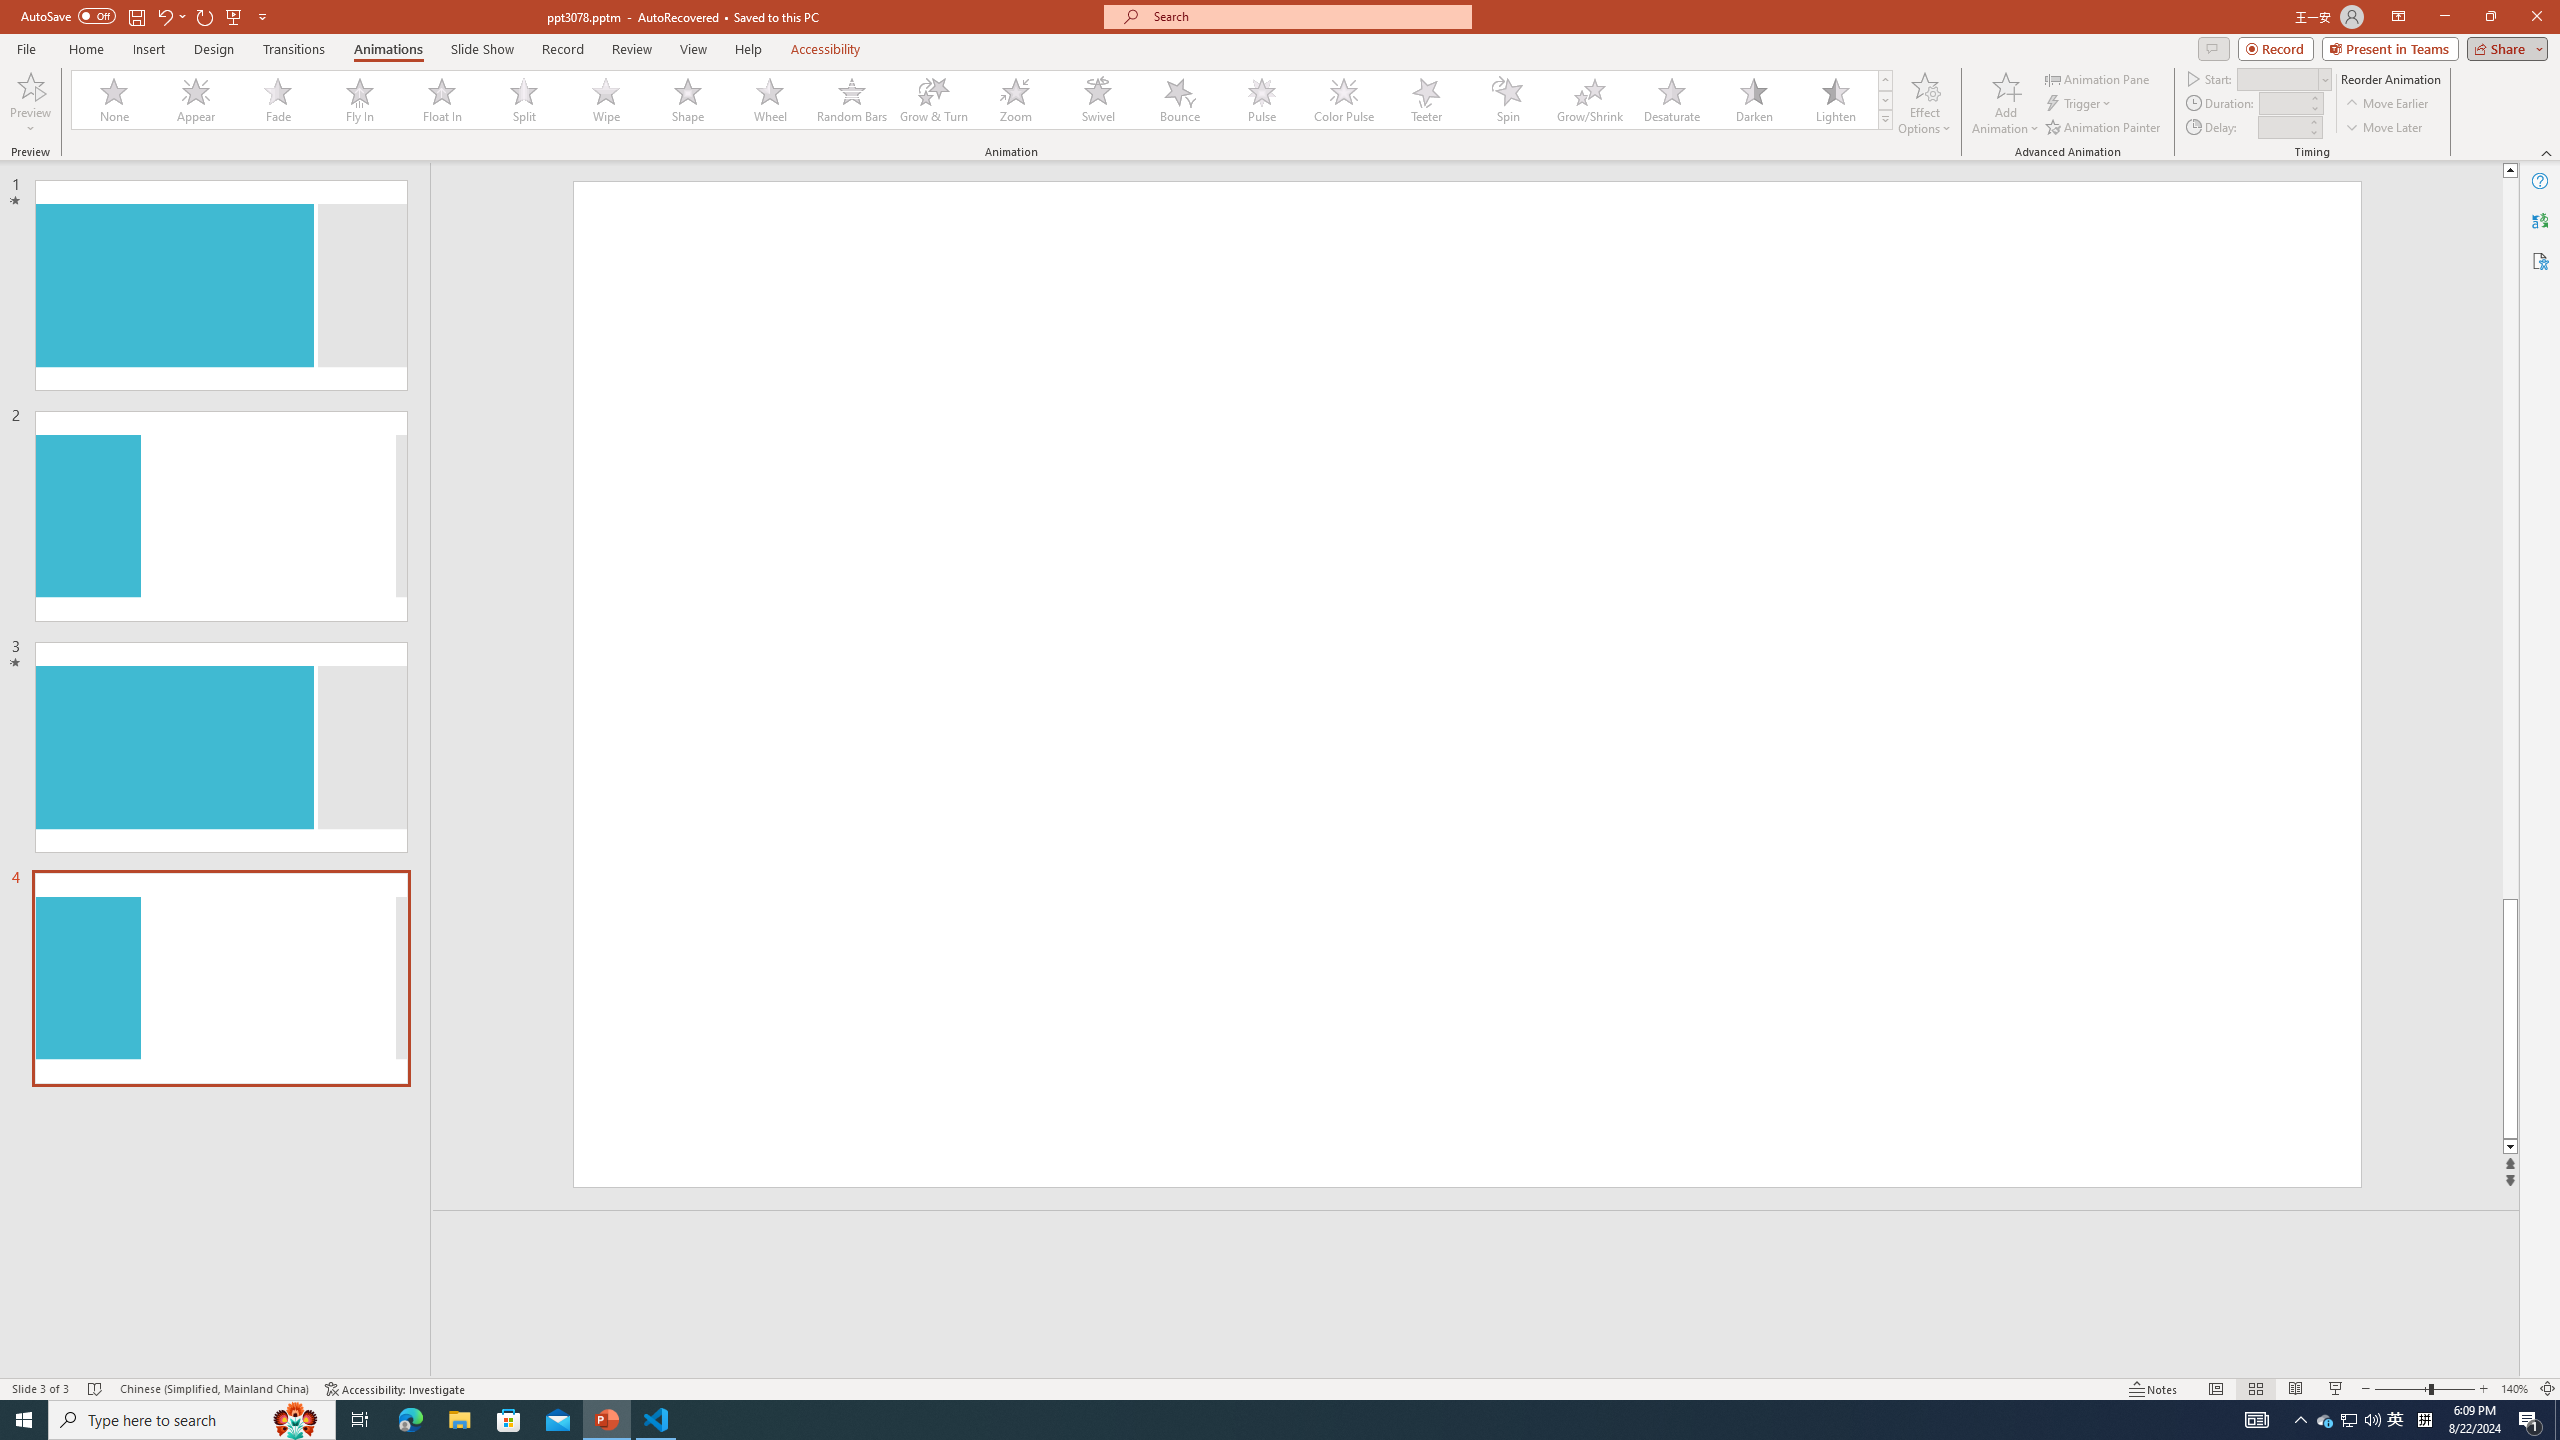 The width and height of the screenshot is (2560, 1440). Describe the element at coordinates (770, 100) in the screenshot. I see `Wheel` at that location.